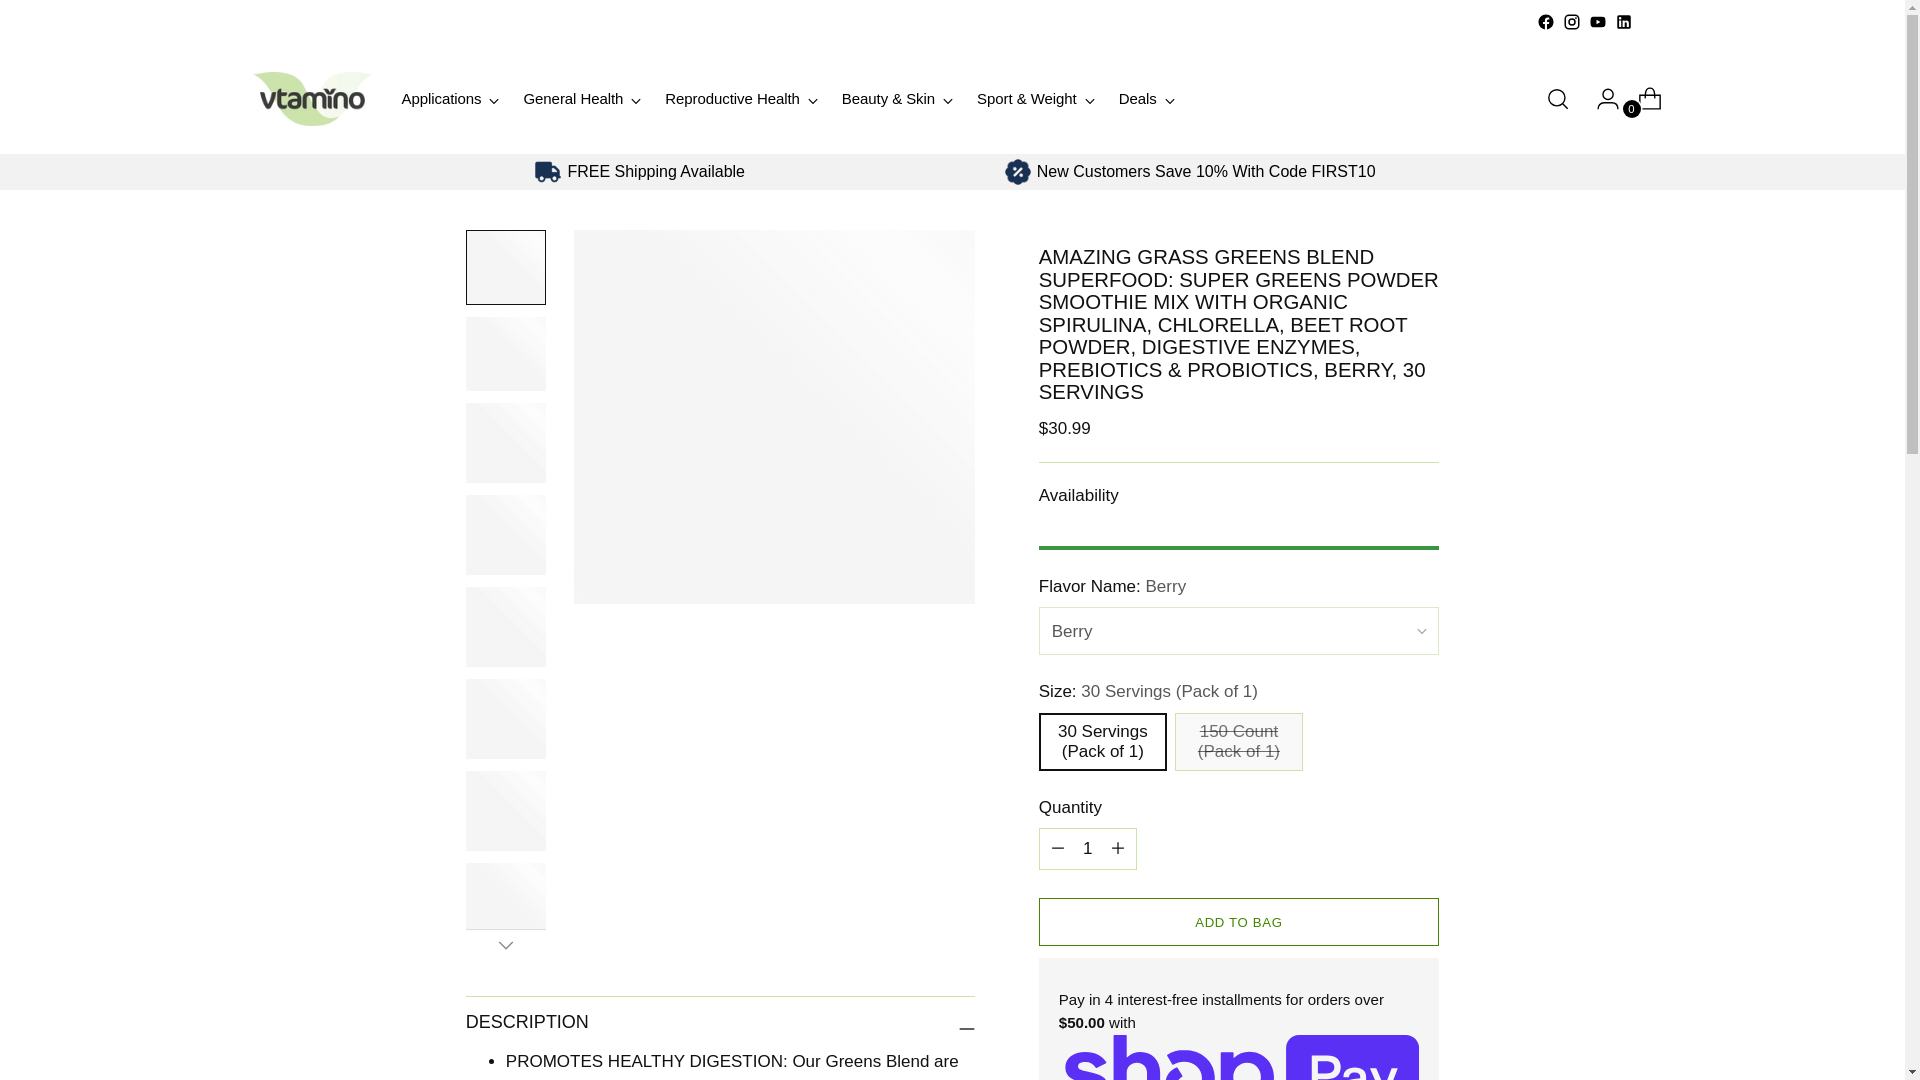 This screenshot has height=1080, width=1920. Describe the element at coordinates (582, 98) in the screenshot. I see `General Health` at that location.